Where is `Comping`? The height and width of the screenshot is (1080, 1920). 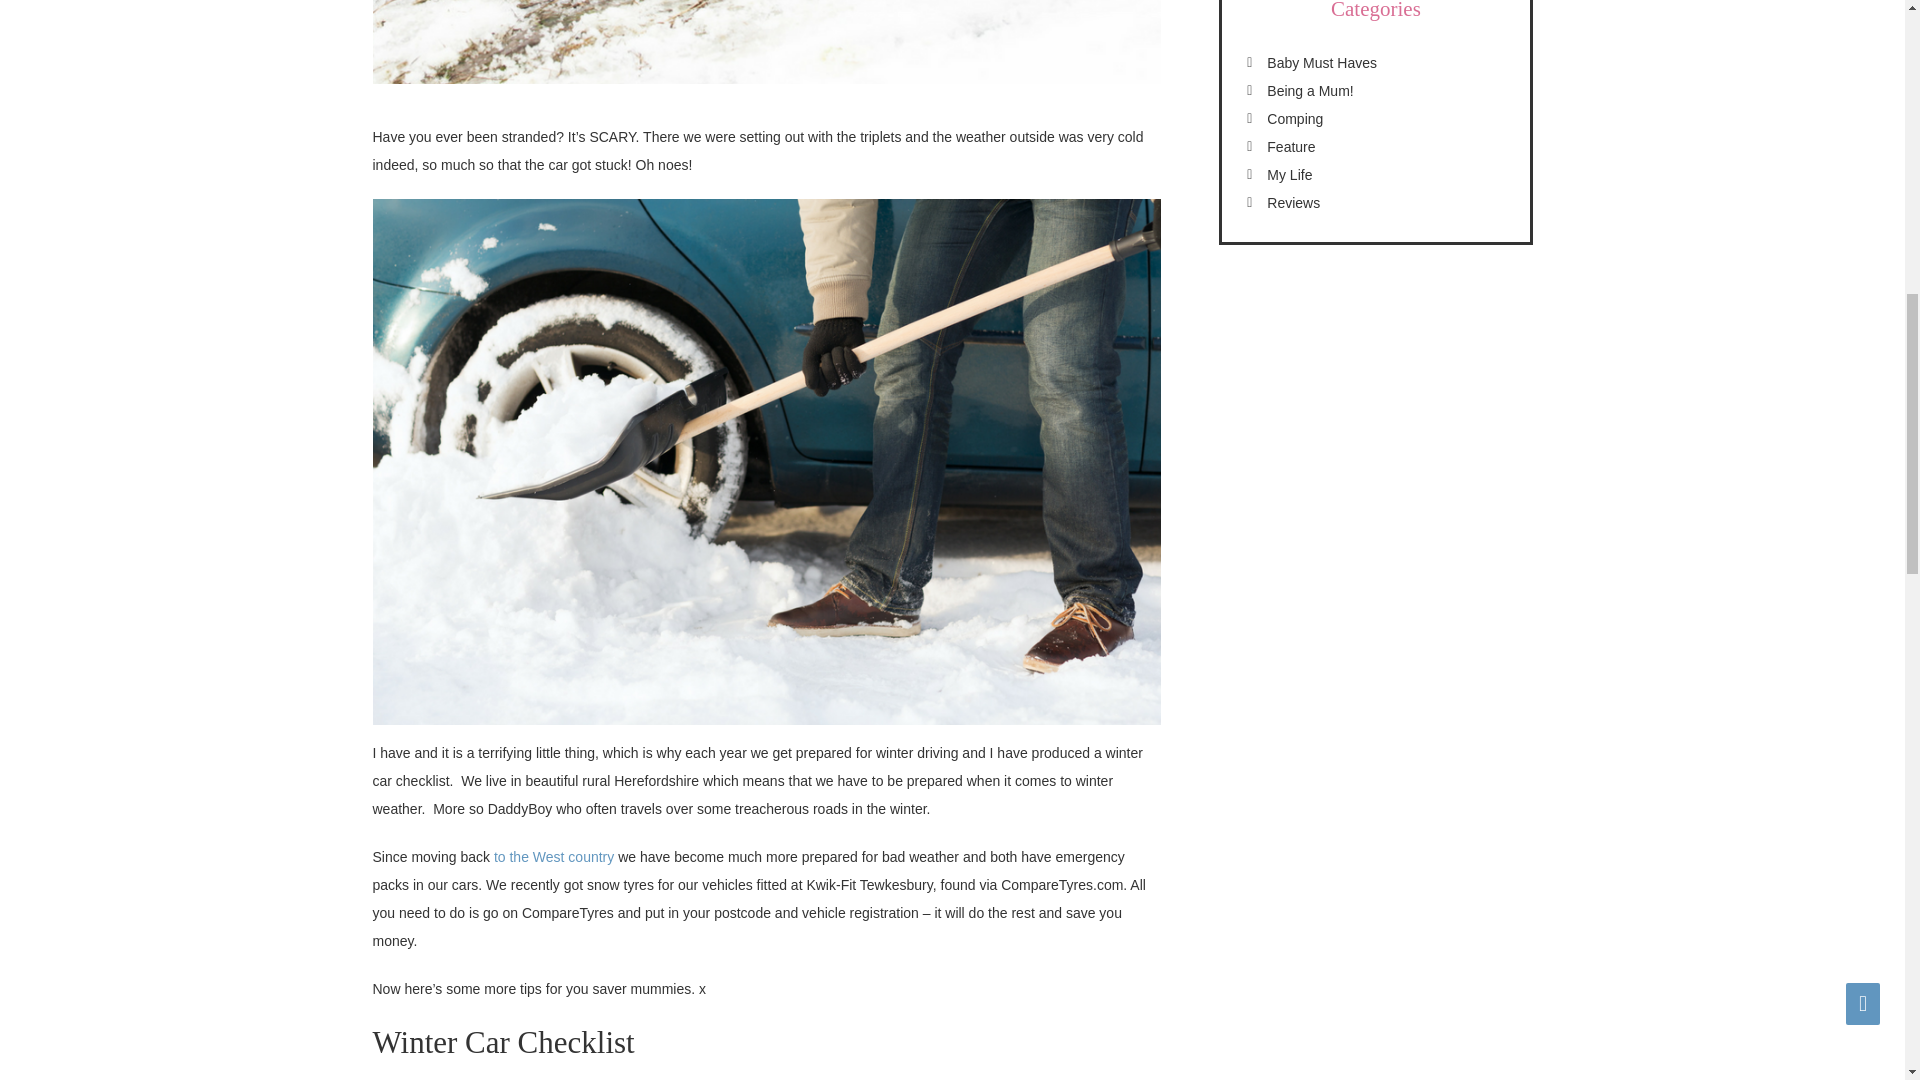
Comping is located at coordinates (1294, 119).